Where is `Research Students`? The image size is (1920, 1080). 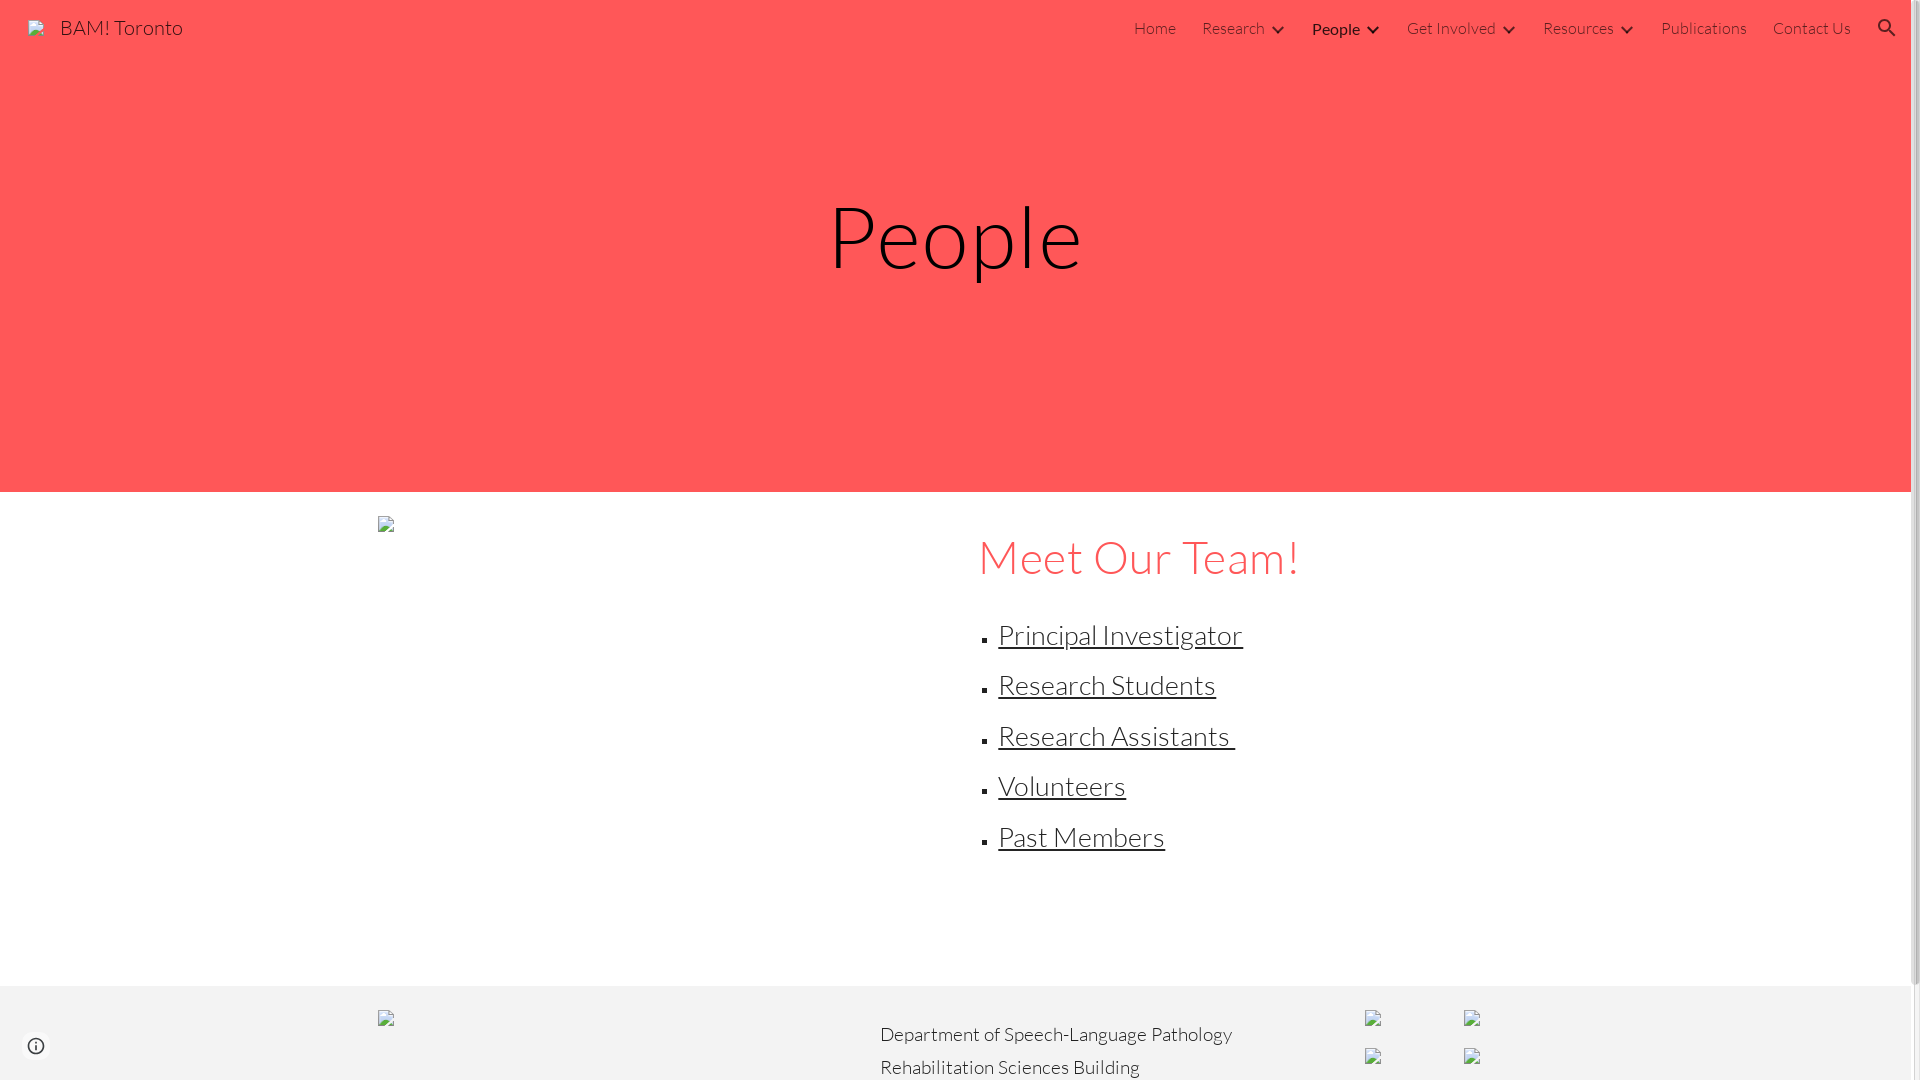 Research Students is located at coordinates (1107, 684).